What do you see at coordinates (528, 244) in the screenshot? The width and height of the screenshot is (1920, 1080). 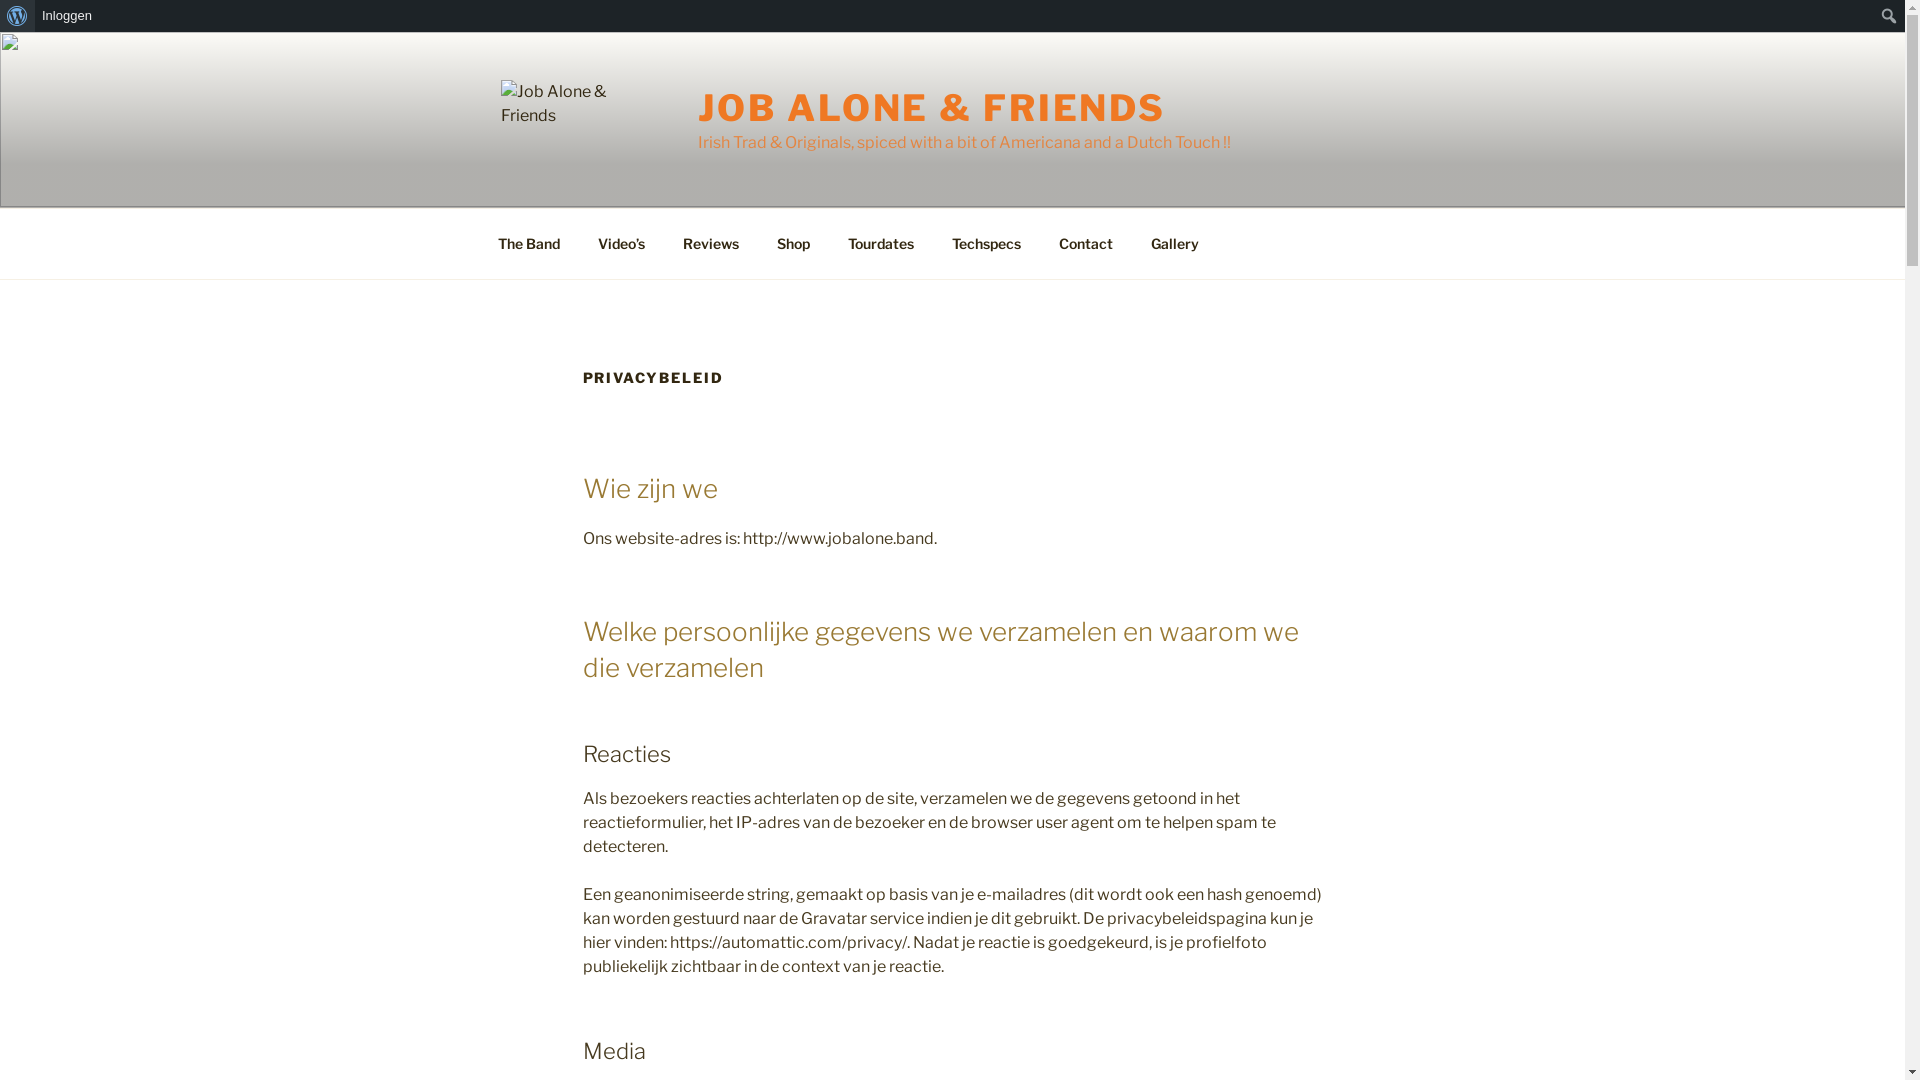 I see `The Band` at bounding box center [528, 244].